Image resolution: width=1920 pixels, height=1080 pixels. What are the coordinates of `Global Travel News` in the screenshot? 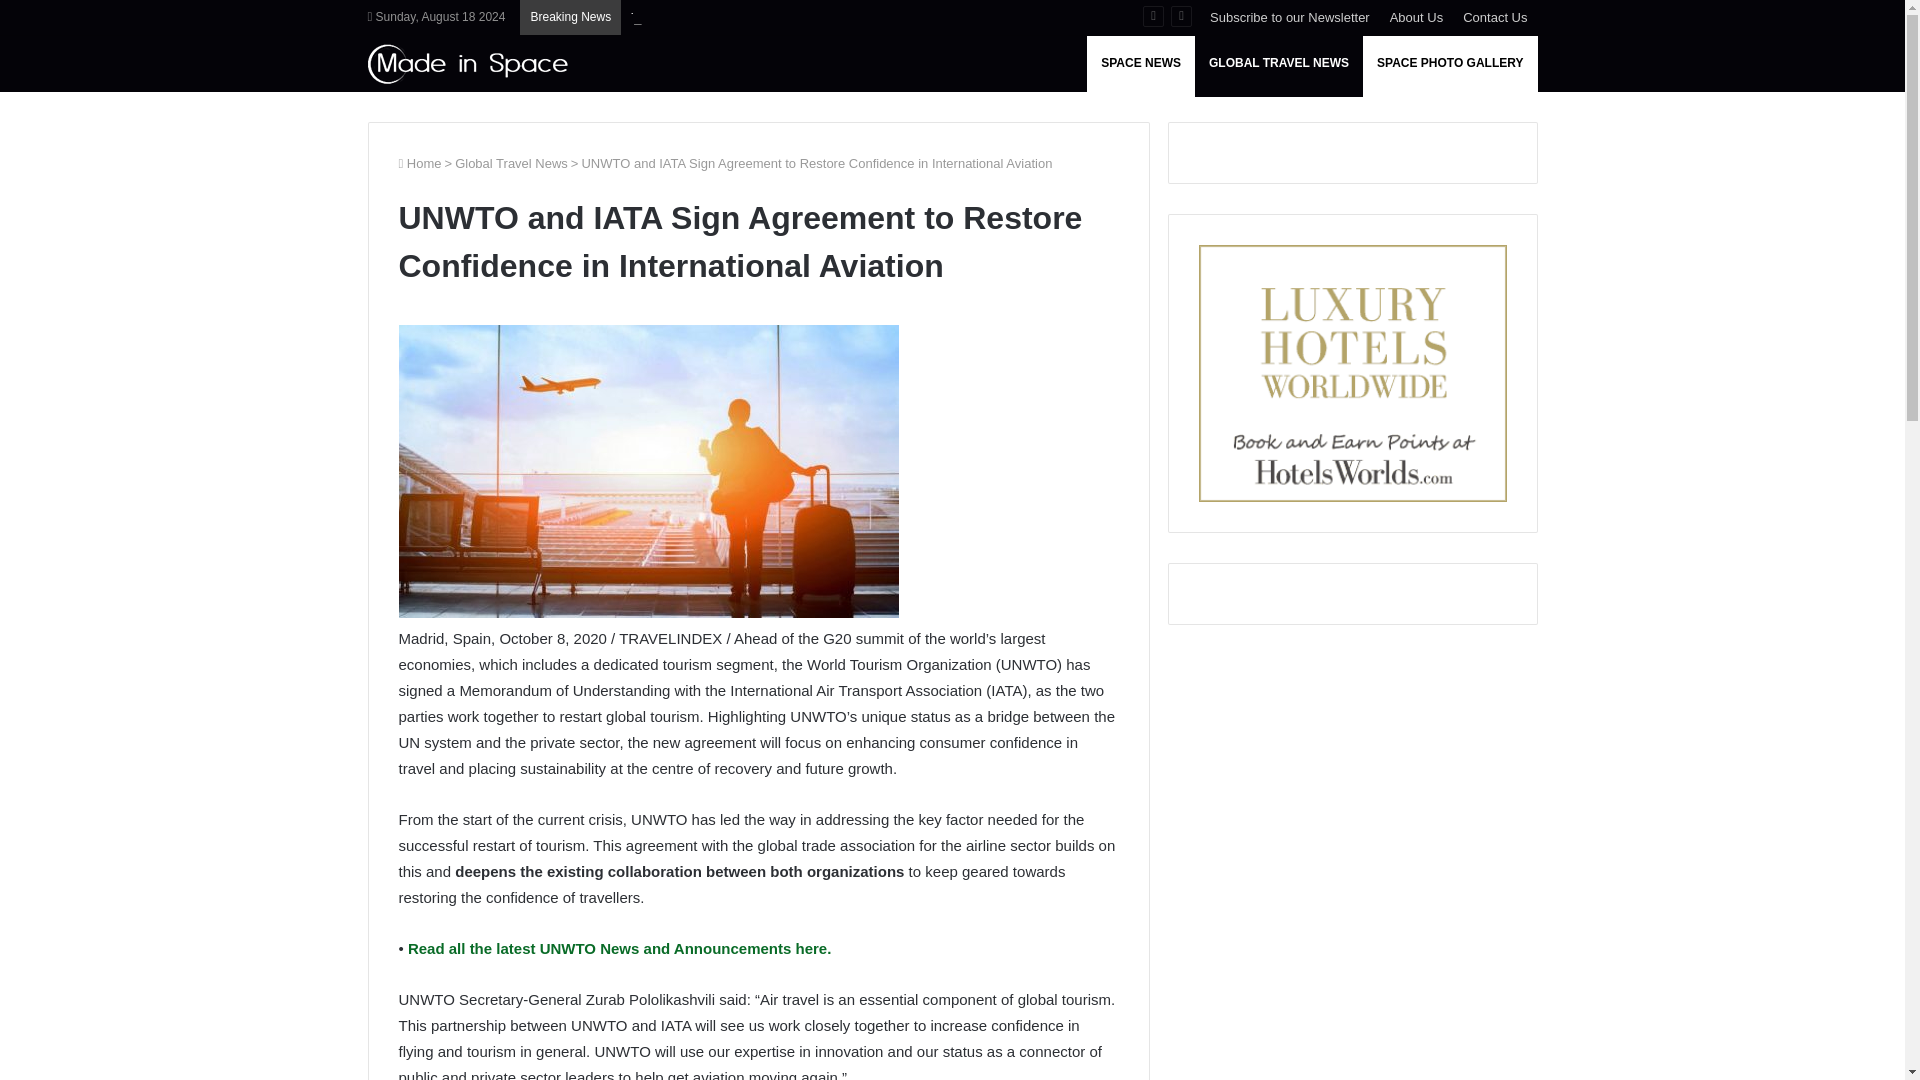 It's located at (512, 162).